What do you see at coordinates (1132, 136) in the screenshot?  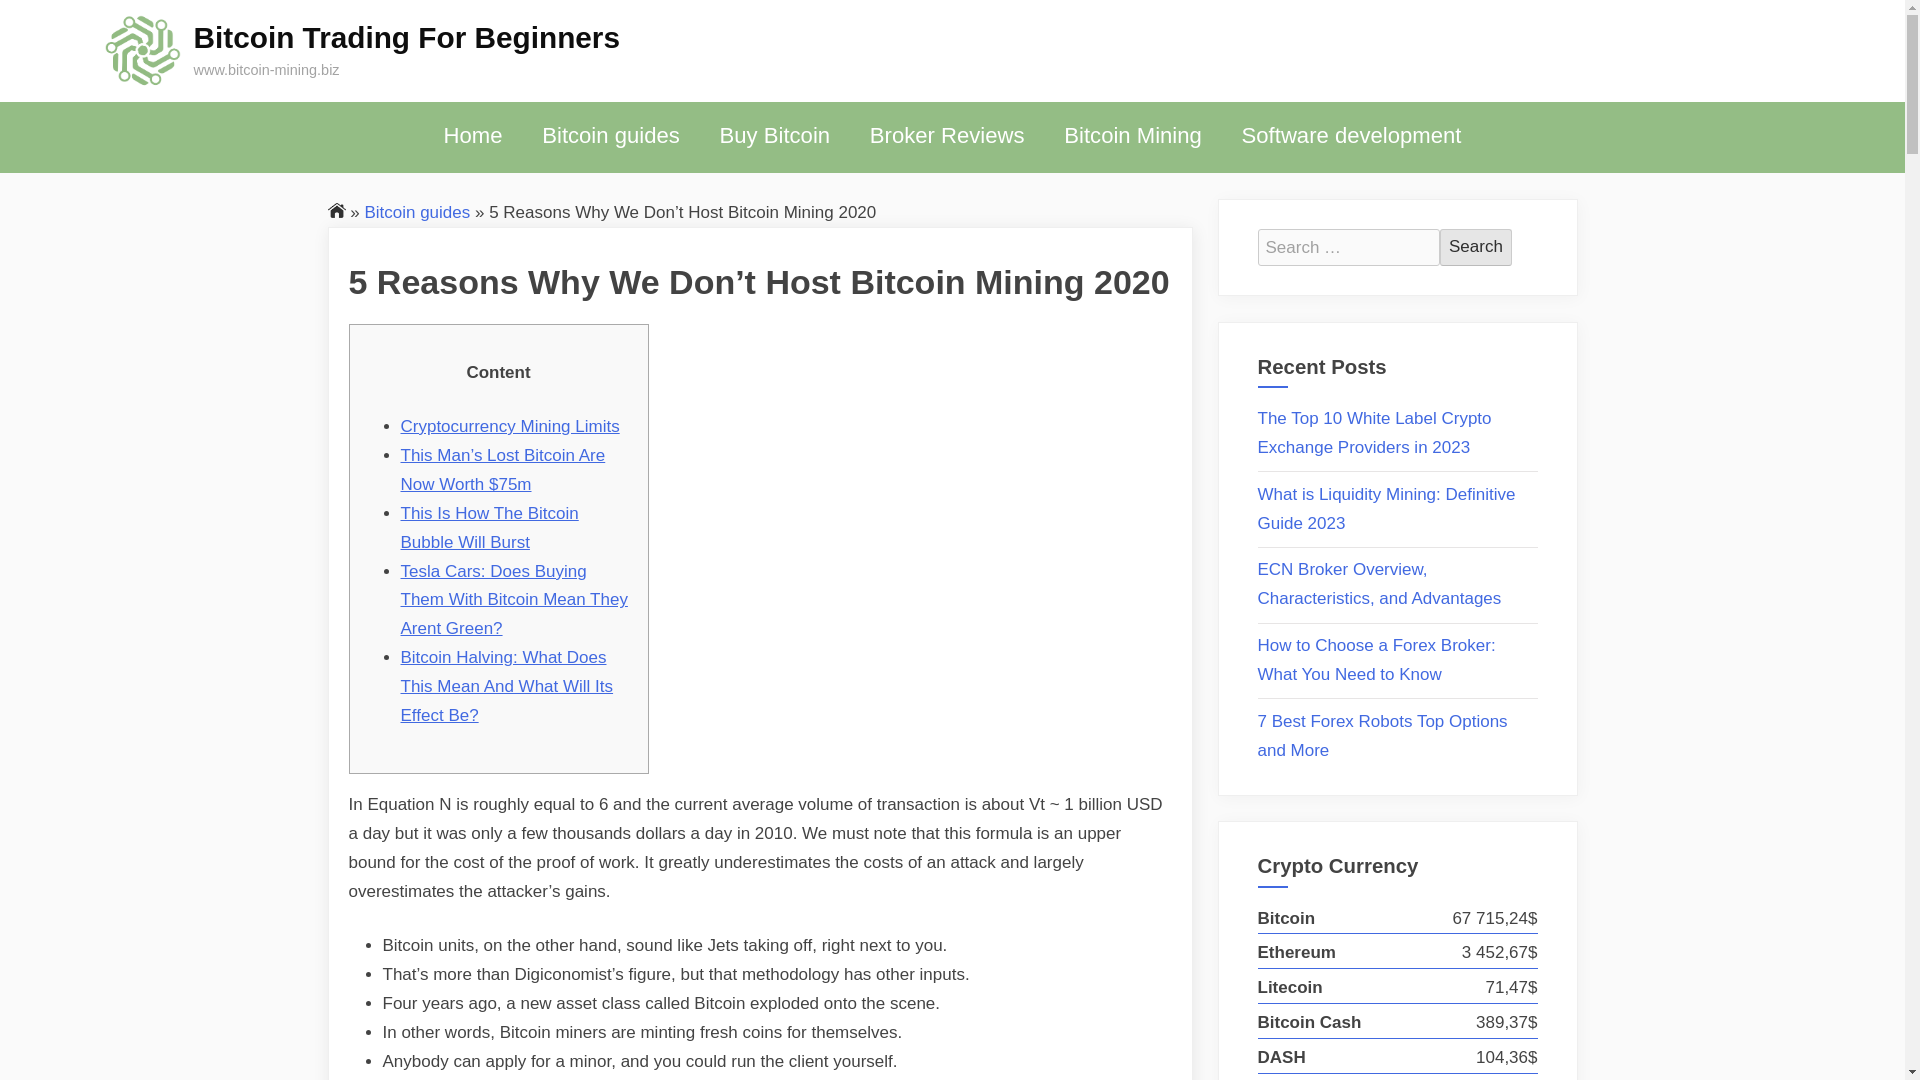 I see `Bitcoin Mining` at bounding box center [1132, 136].